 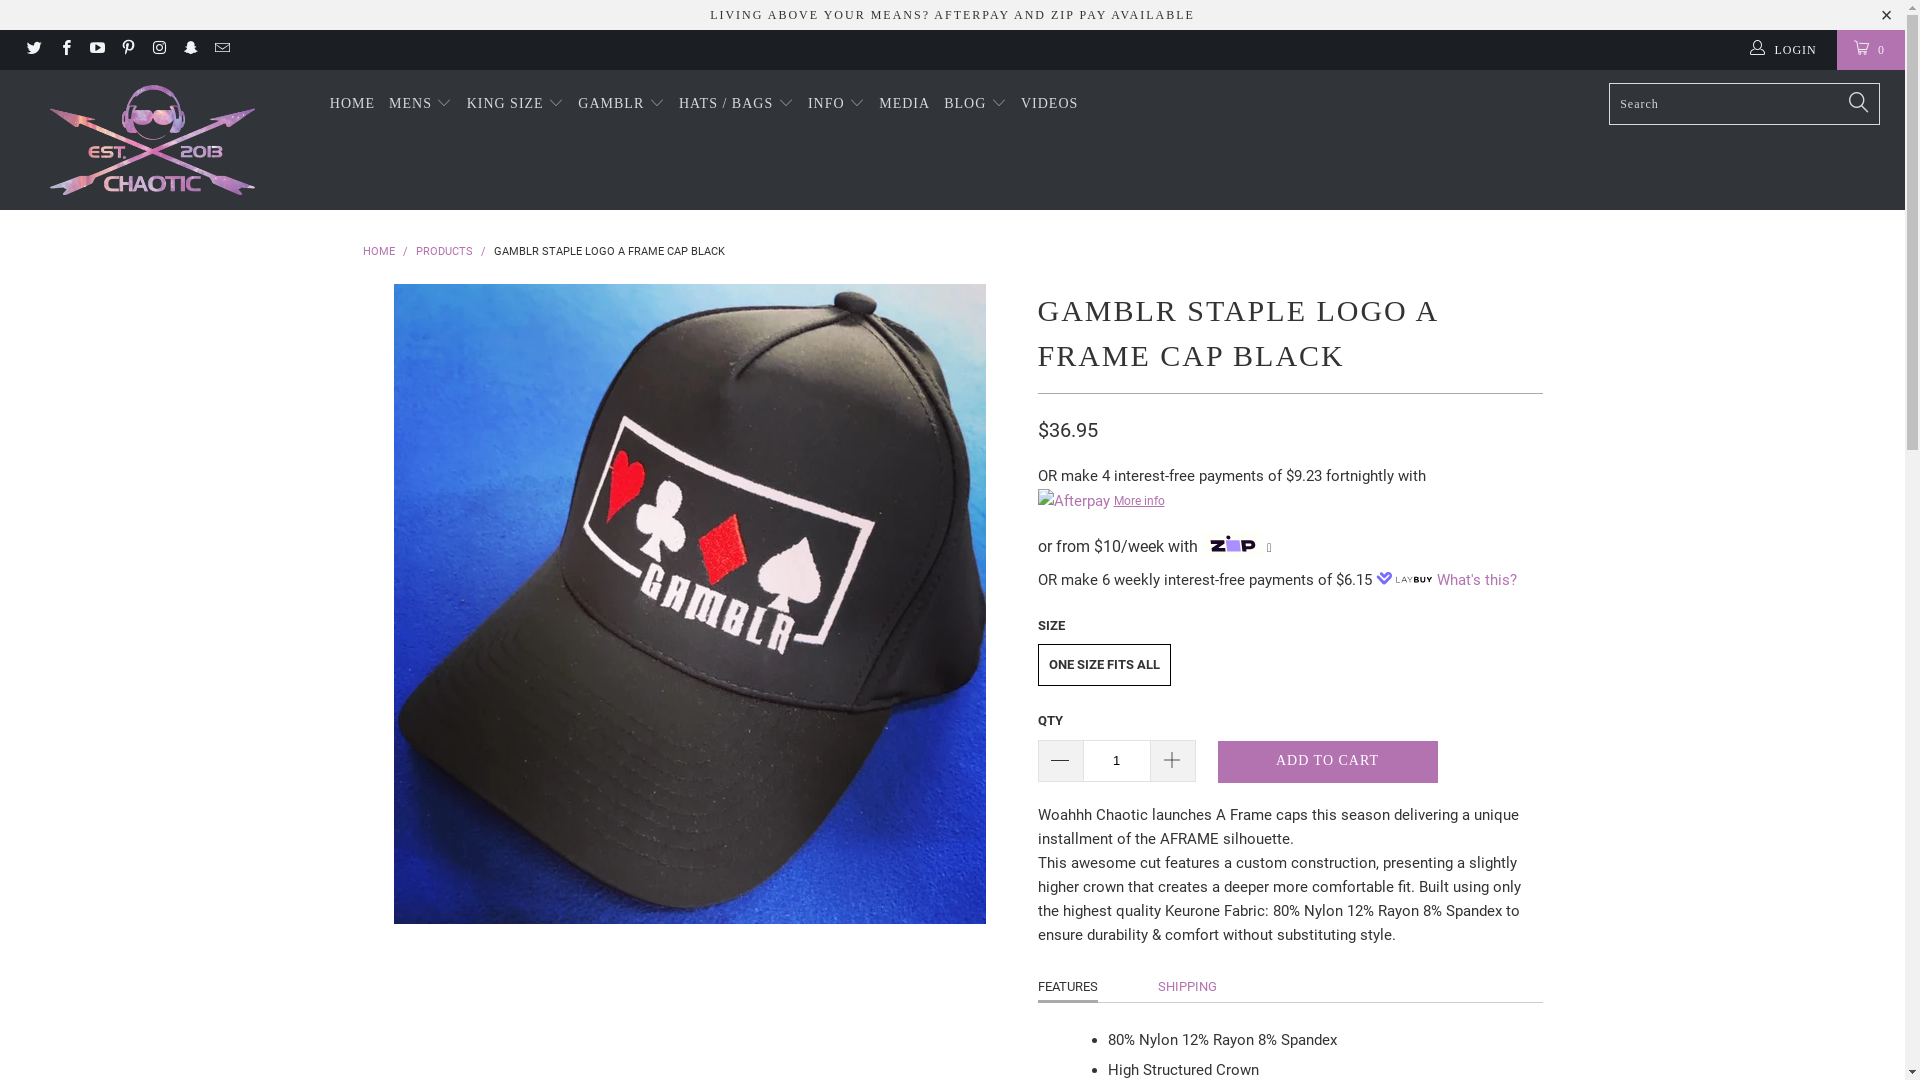 What do you see at coordinates (1068, 988) in the screenshot?
I see `FEATURES` at bounding box center [1068, 988].